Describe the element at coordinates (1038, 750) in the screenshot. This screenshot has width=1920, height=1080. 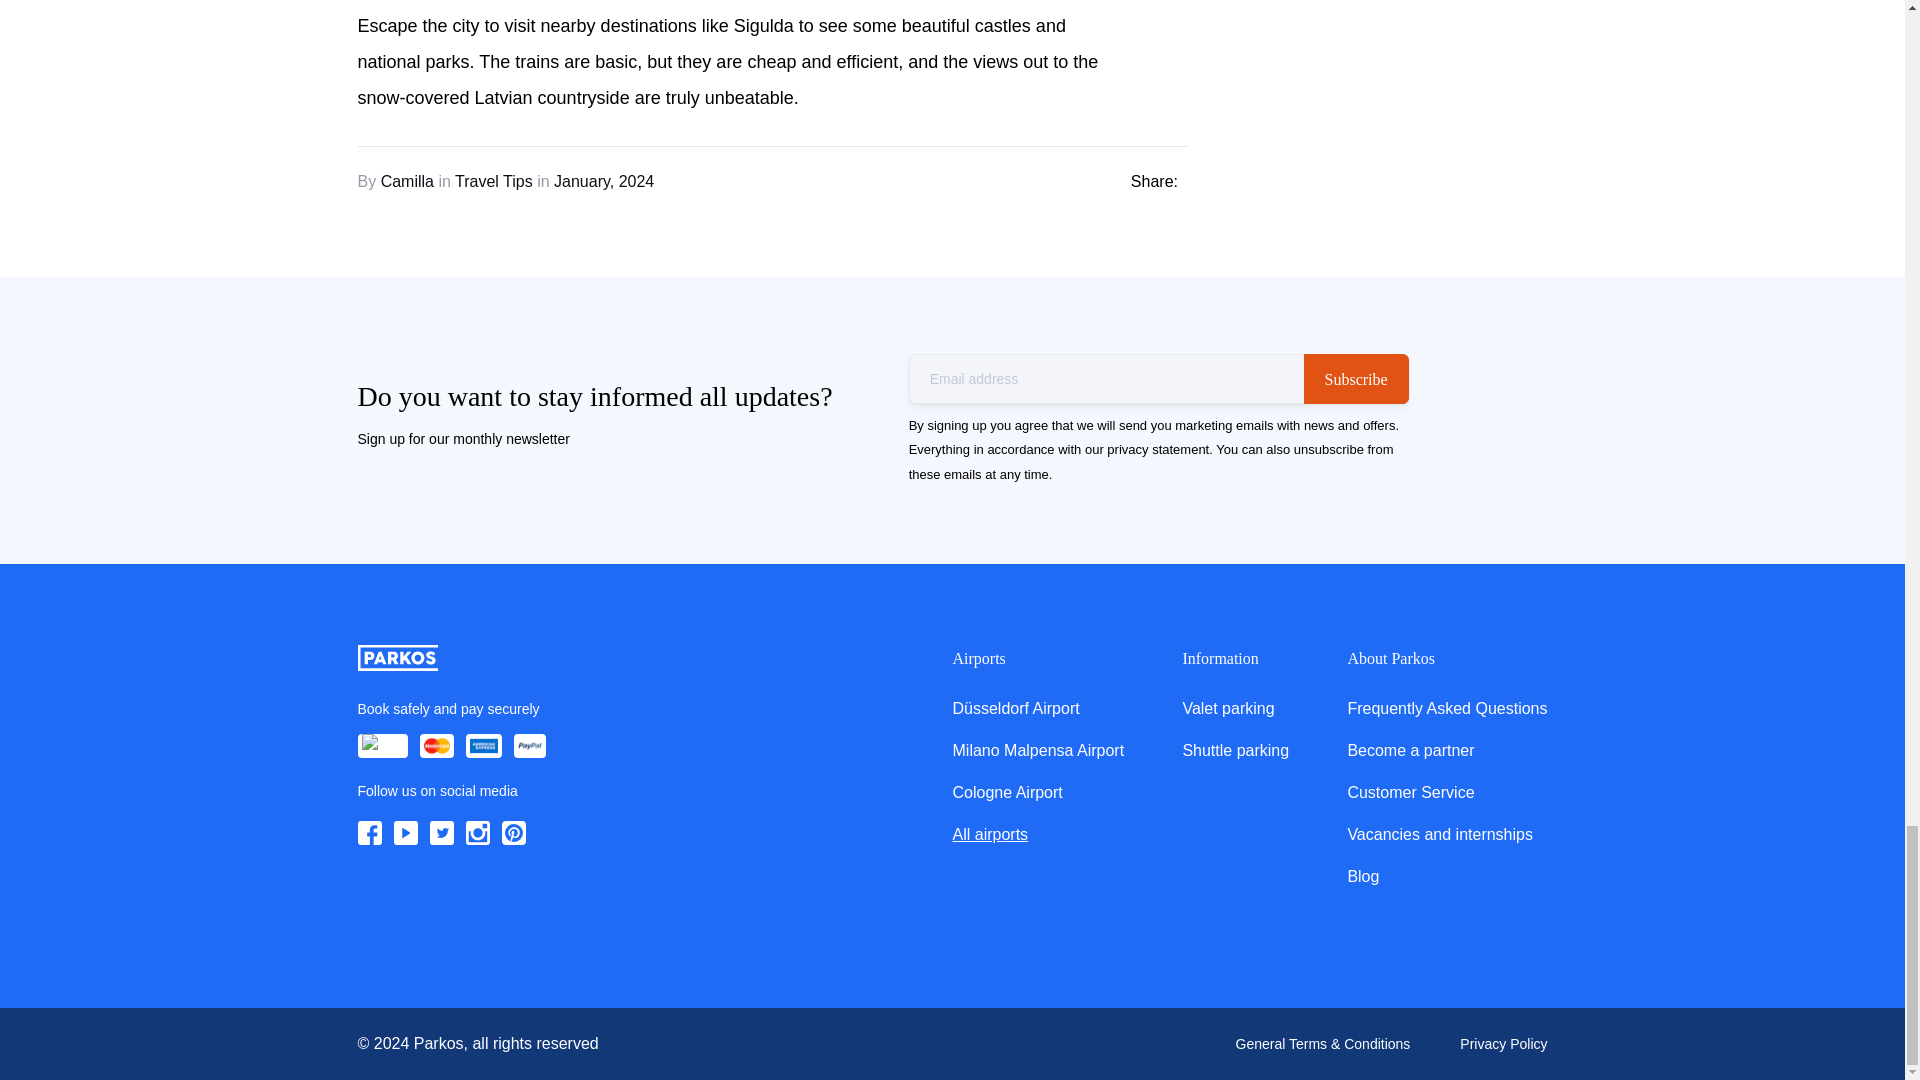
I see `Milano Malpensa Airport` at that location.